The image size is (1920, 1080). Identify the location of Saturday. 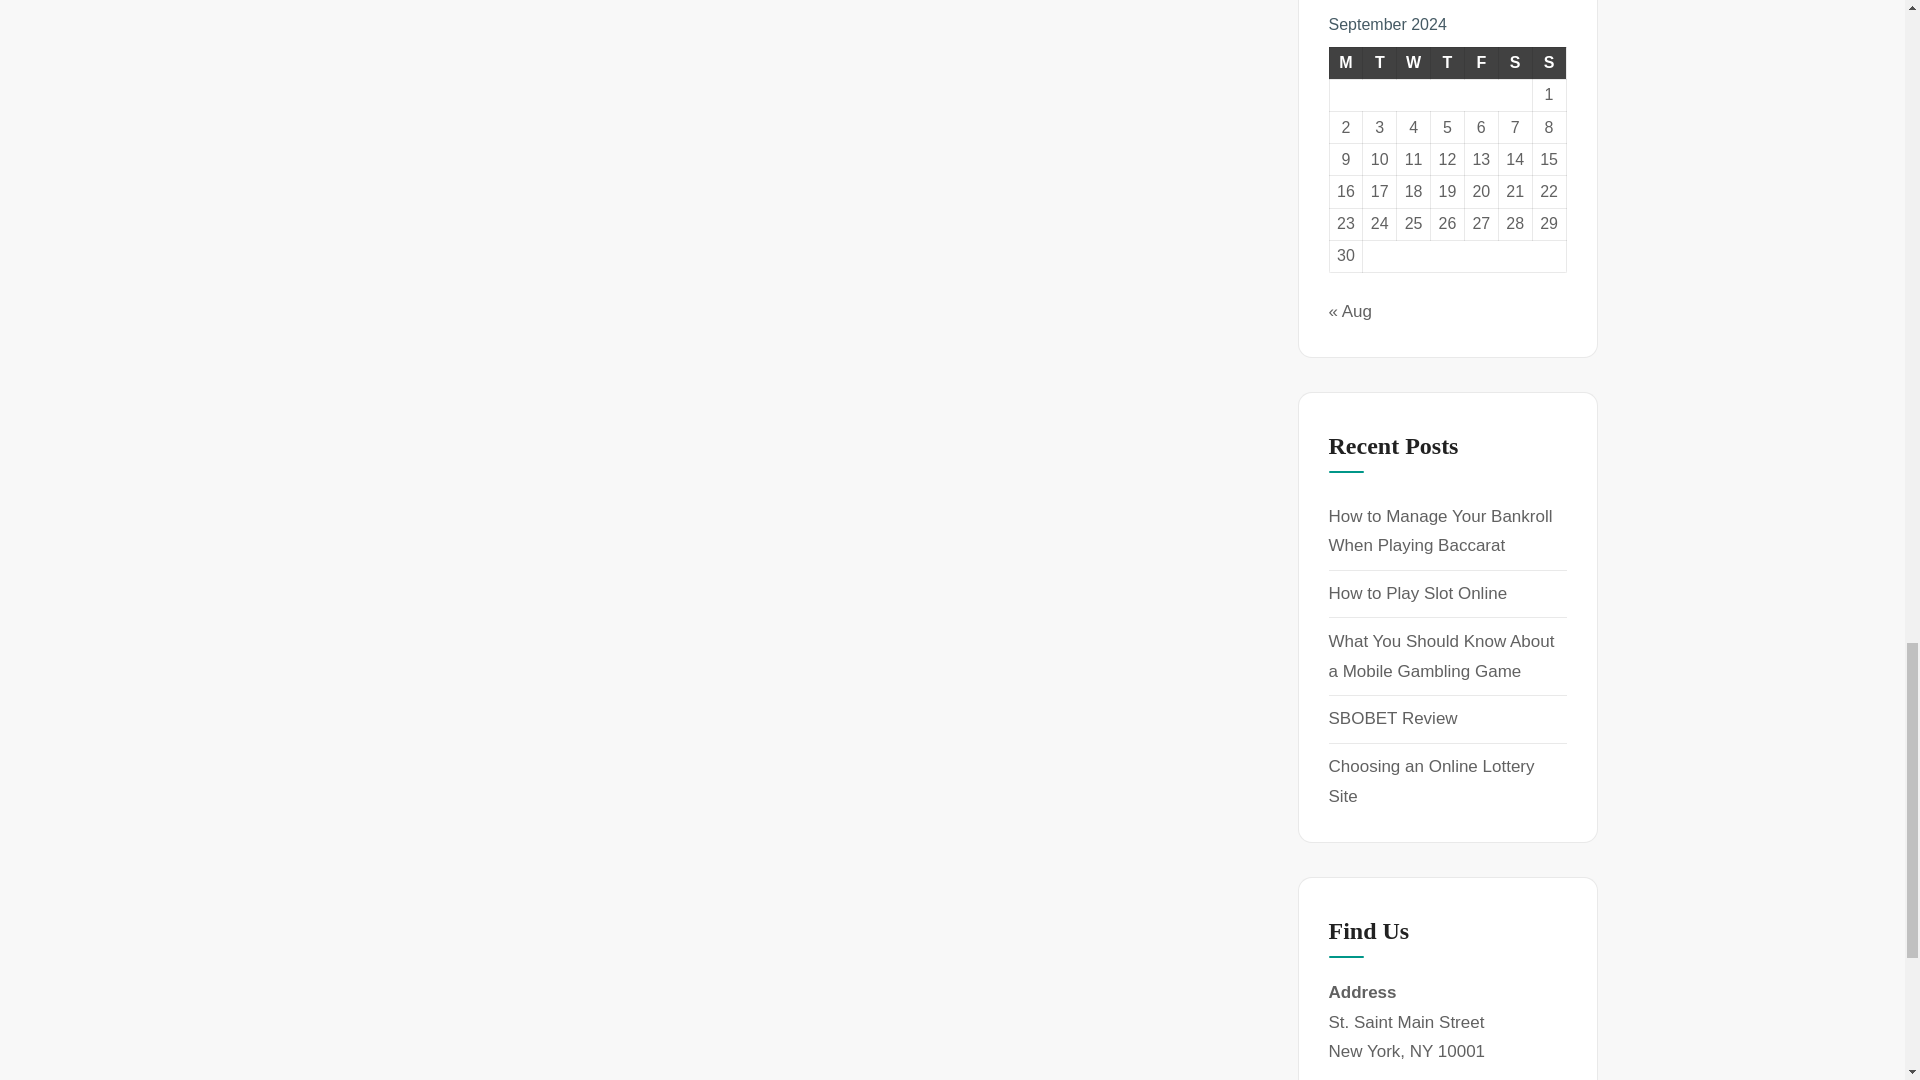
(1514, 62).